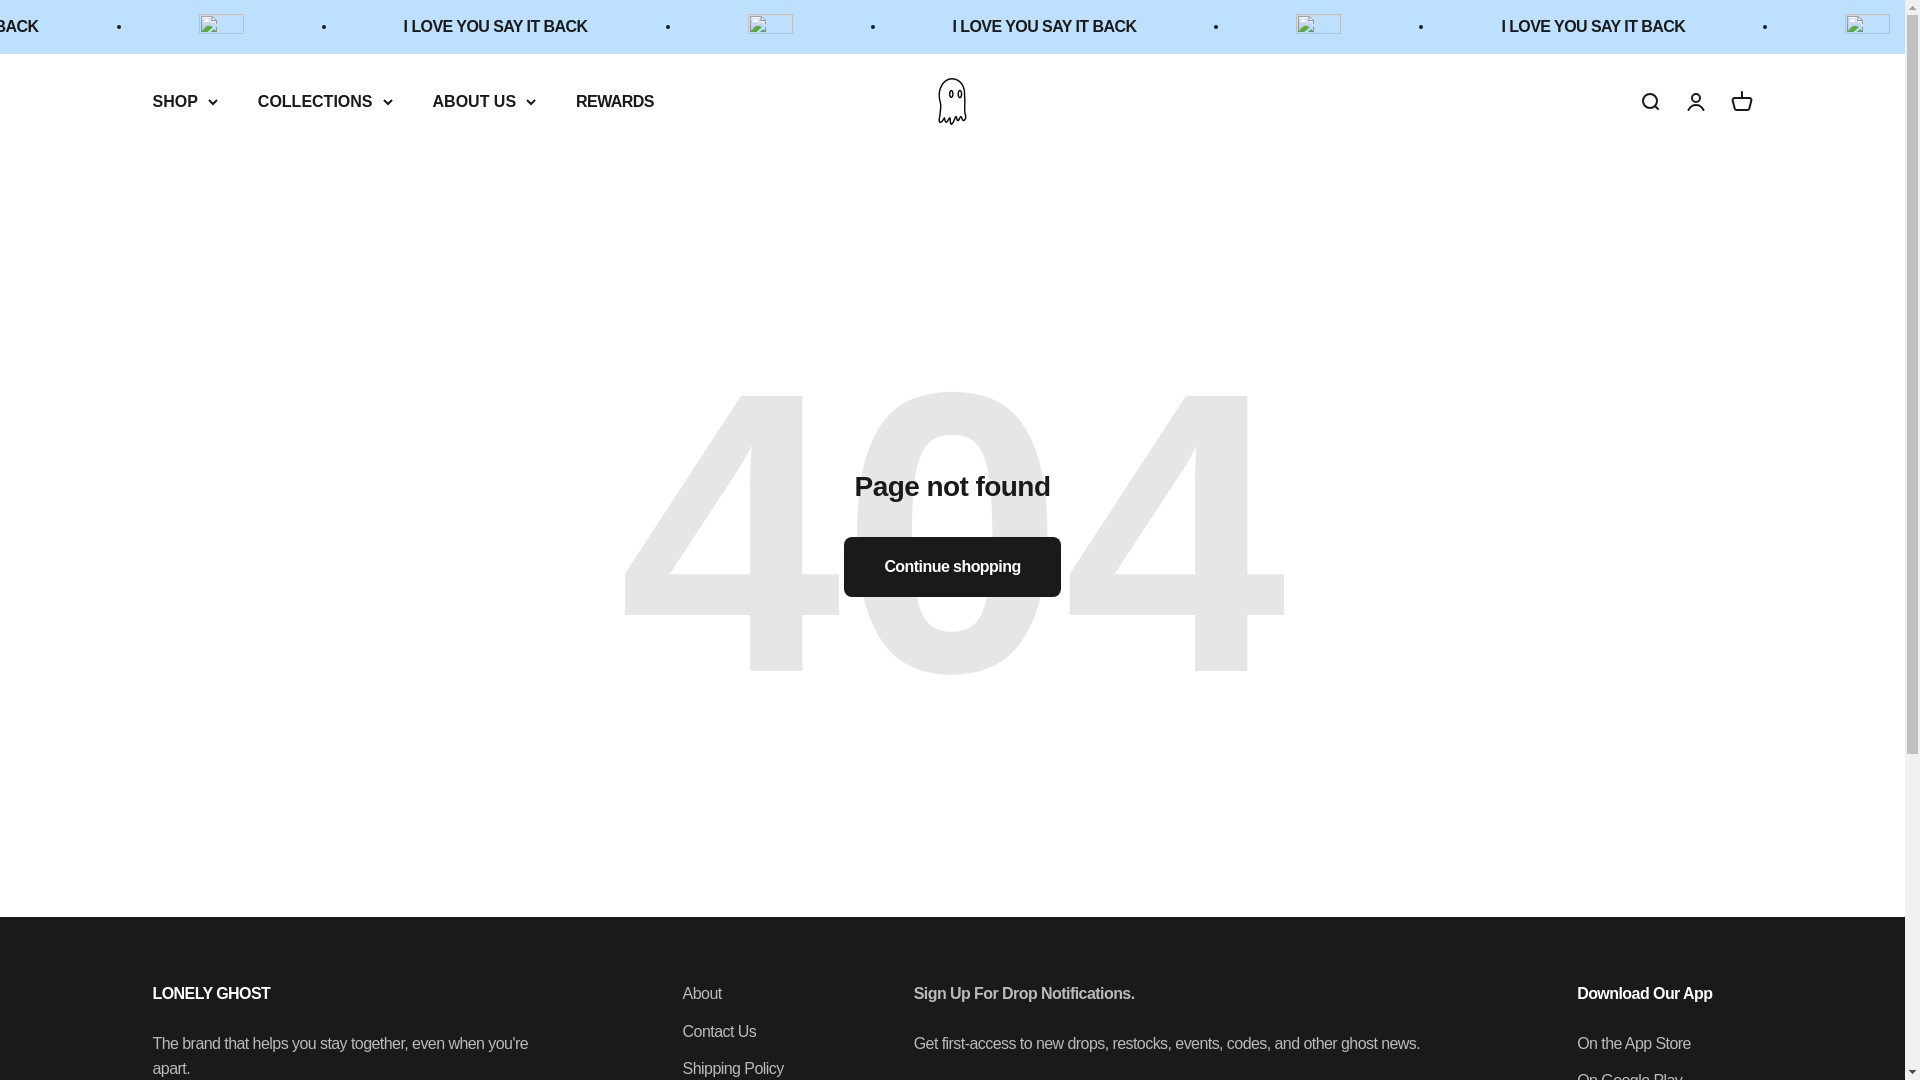  What do you see at coordinates (325, 100) in the screenshot?
I see `COLLECTIONS` at bounding box center [325, 100].